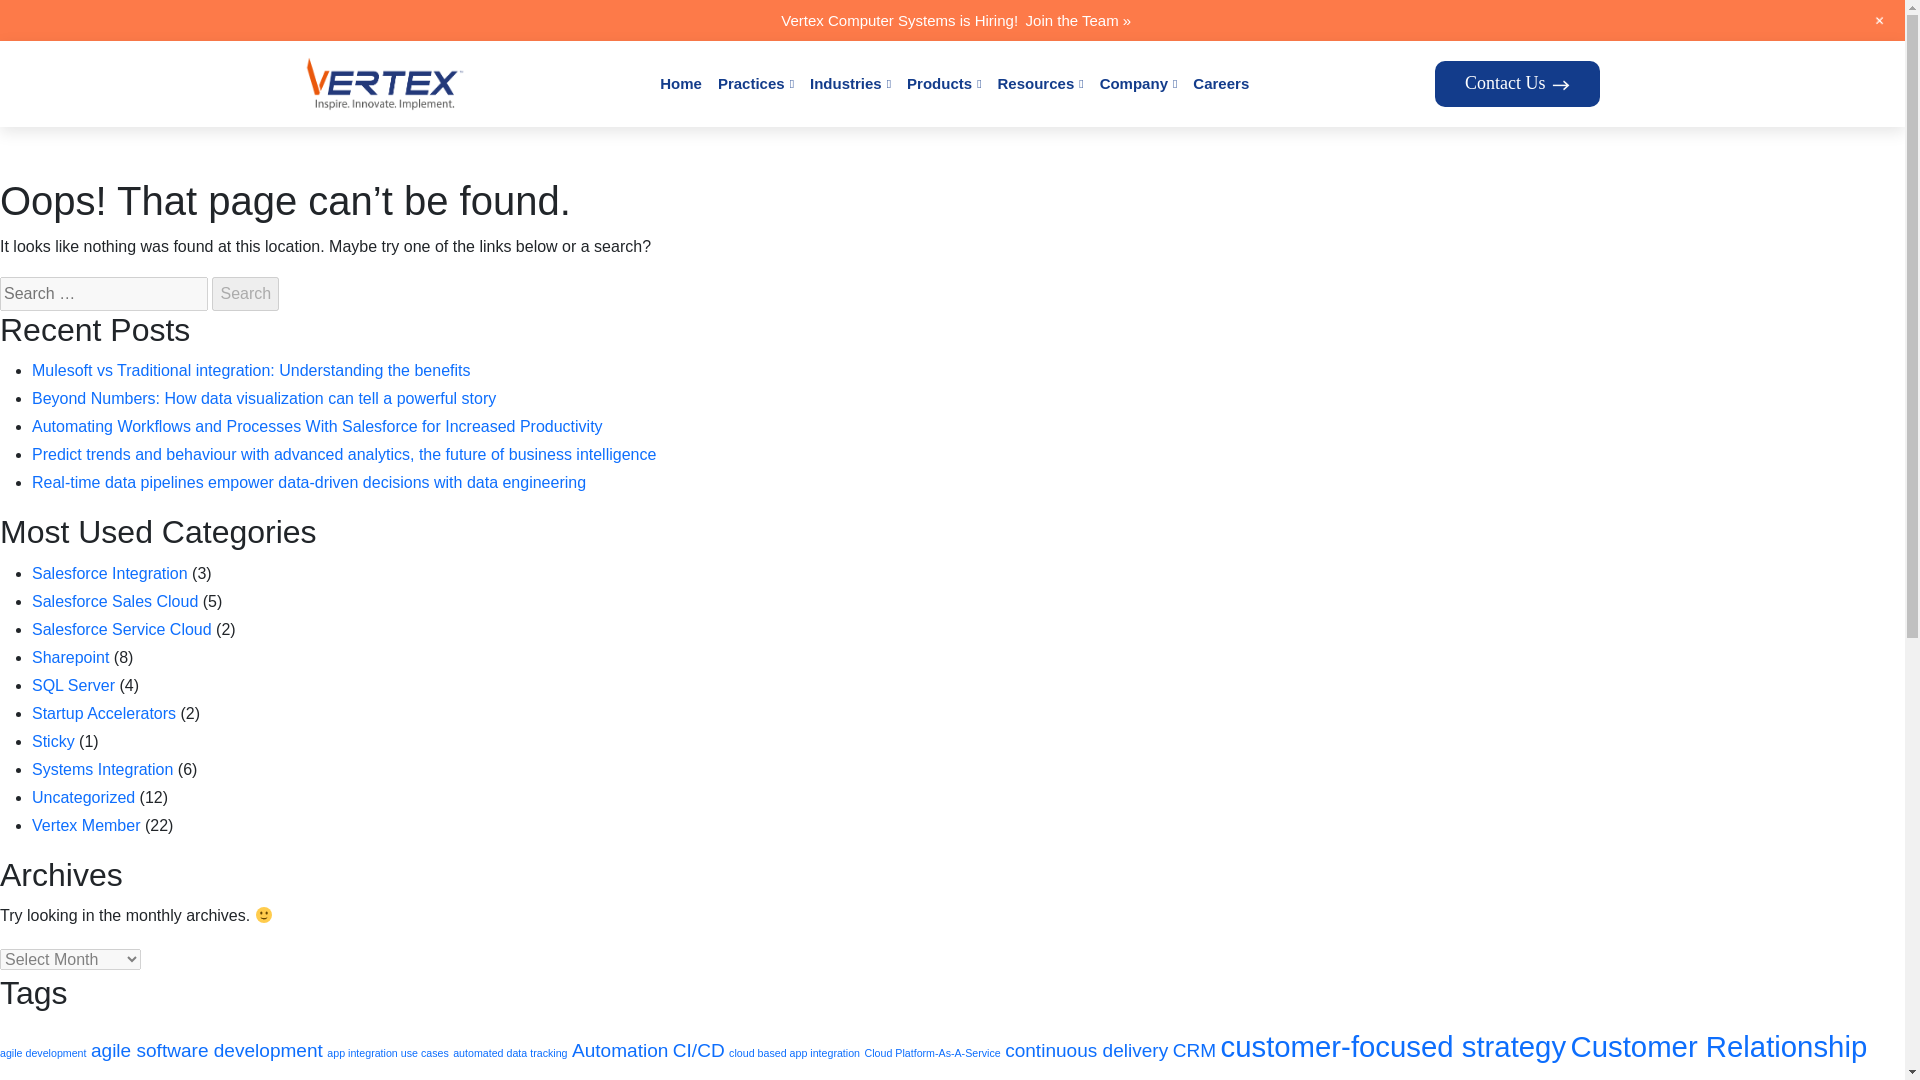 The width and height of the screenshot is (1920, 1080). Describe the element at coordinates (1518, 83) in the screenshot. I see `Contact Us` at that location.